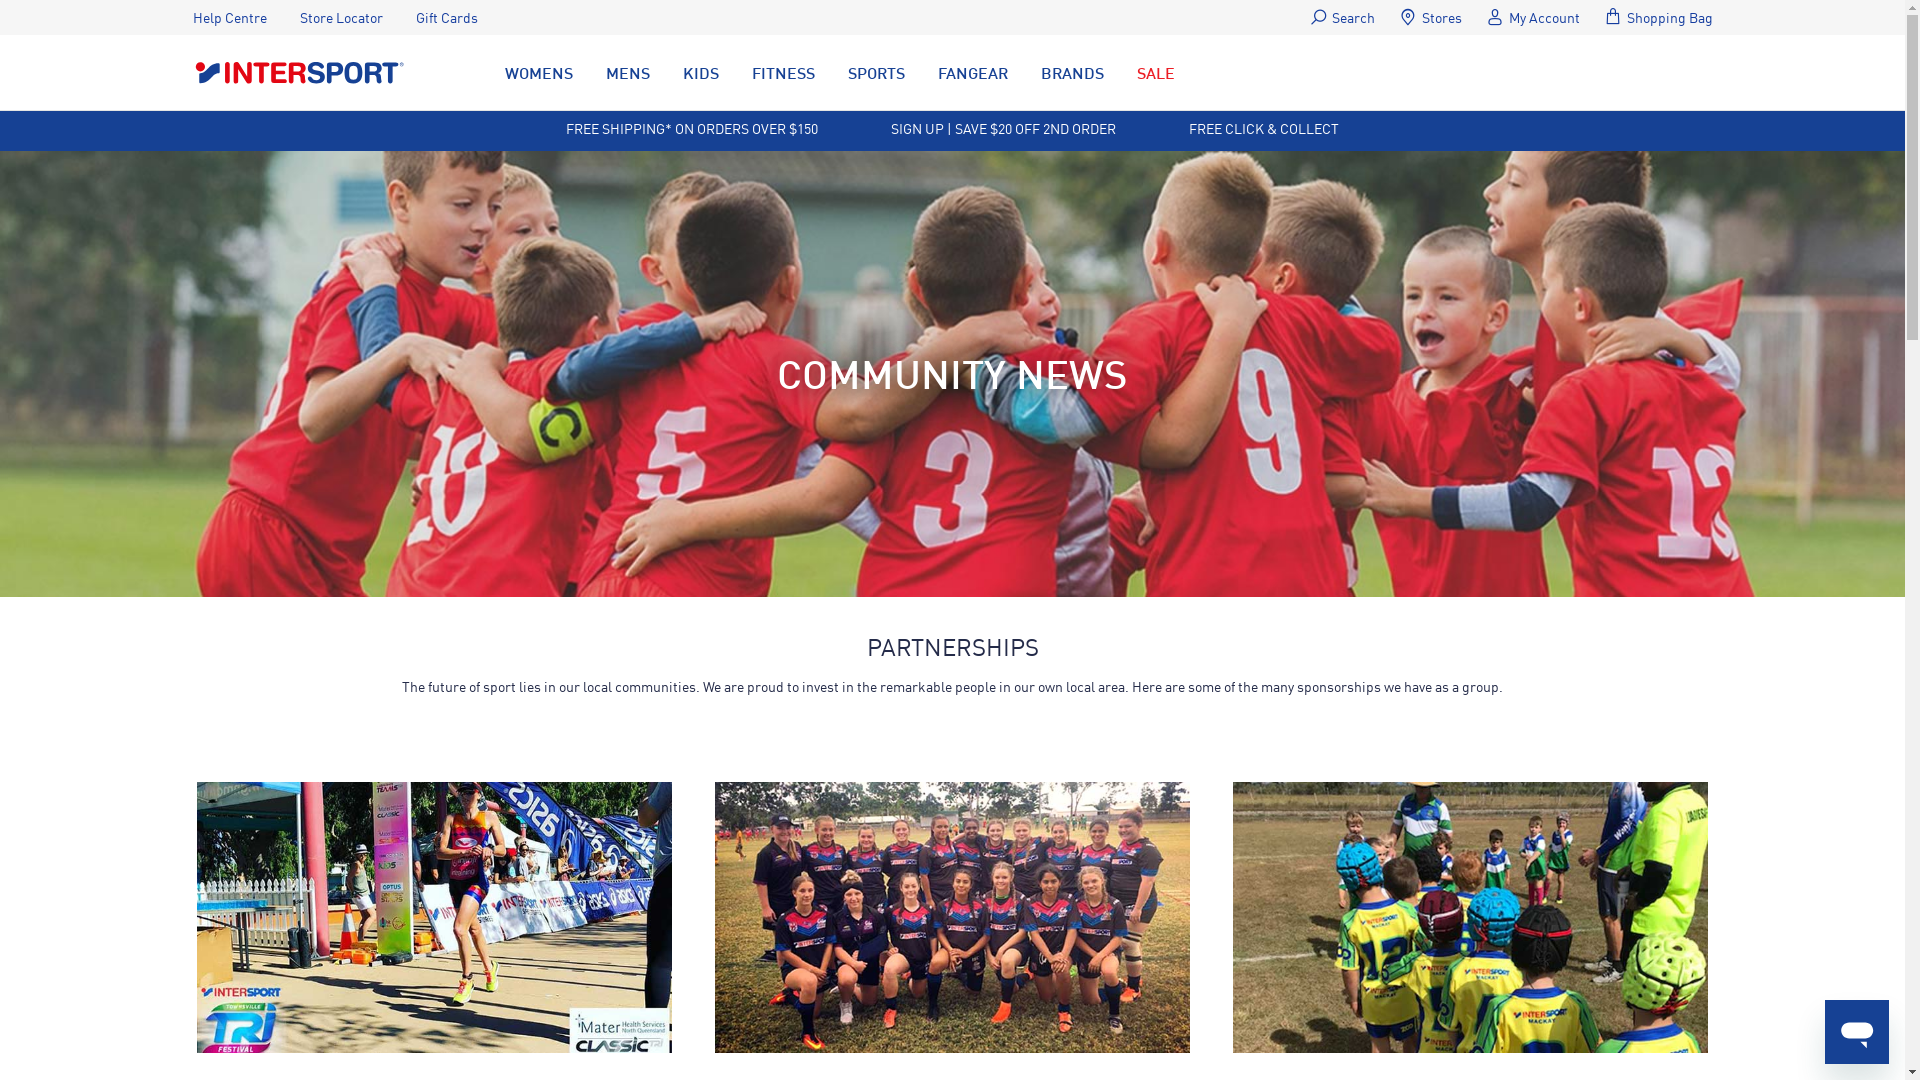  I want to click on FREE SHIPPING* ON ORDERS OVER $150, so click(692, 128).